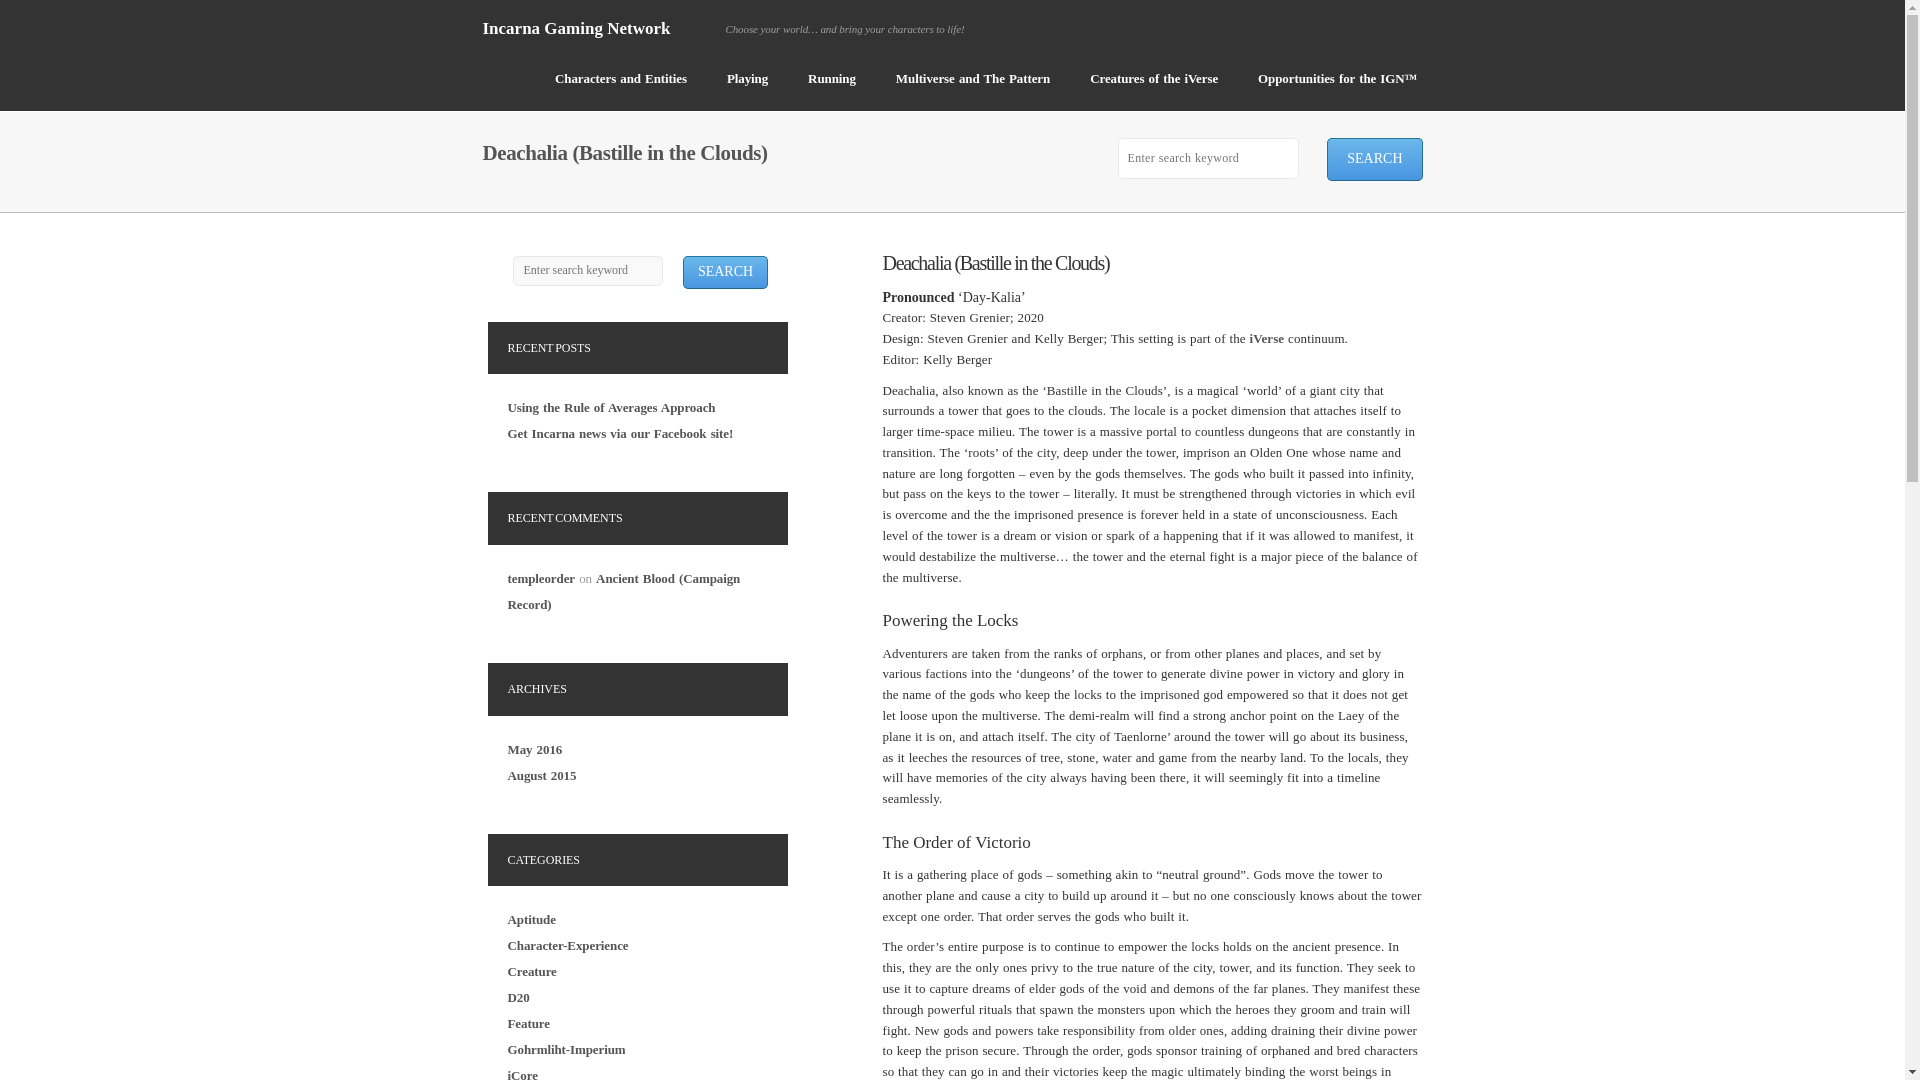  What do you see at coordinates (1374, 160) in the screenshot?
I see `search` at bounding box center [1374, 160].